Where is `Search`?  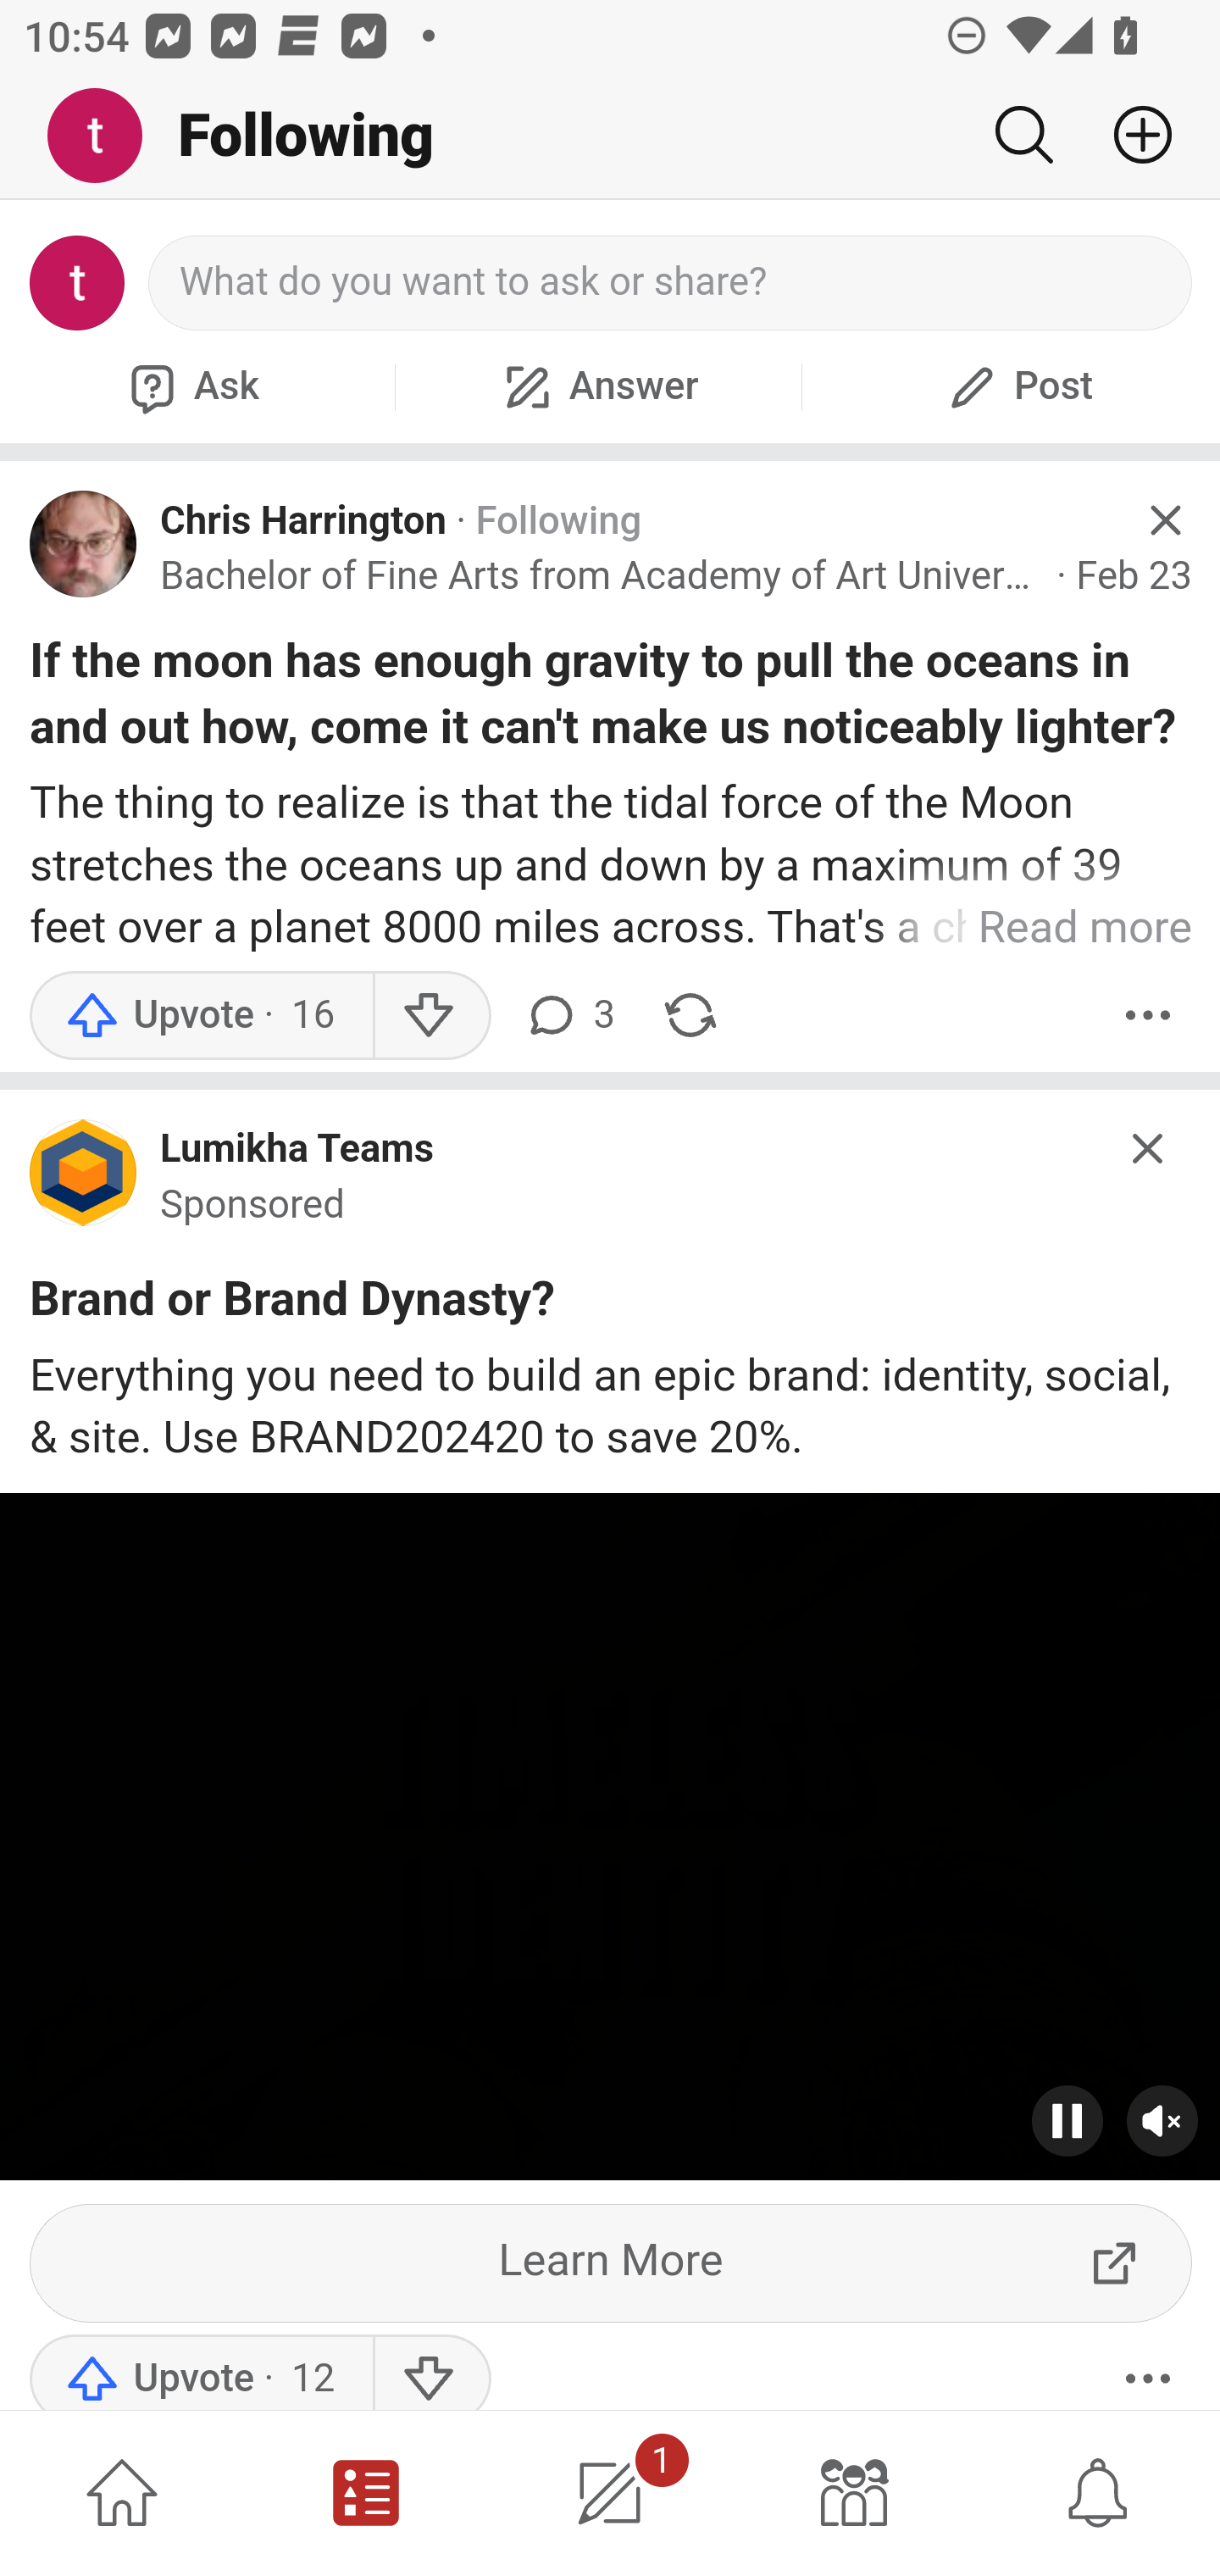
Search is located at coordinates (1023, 135).